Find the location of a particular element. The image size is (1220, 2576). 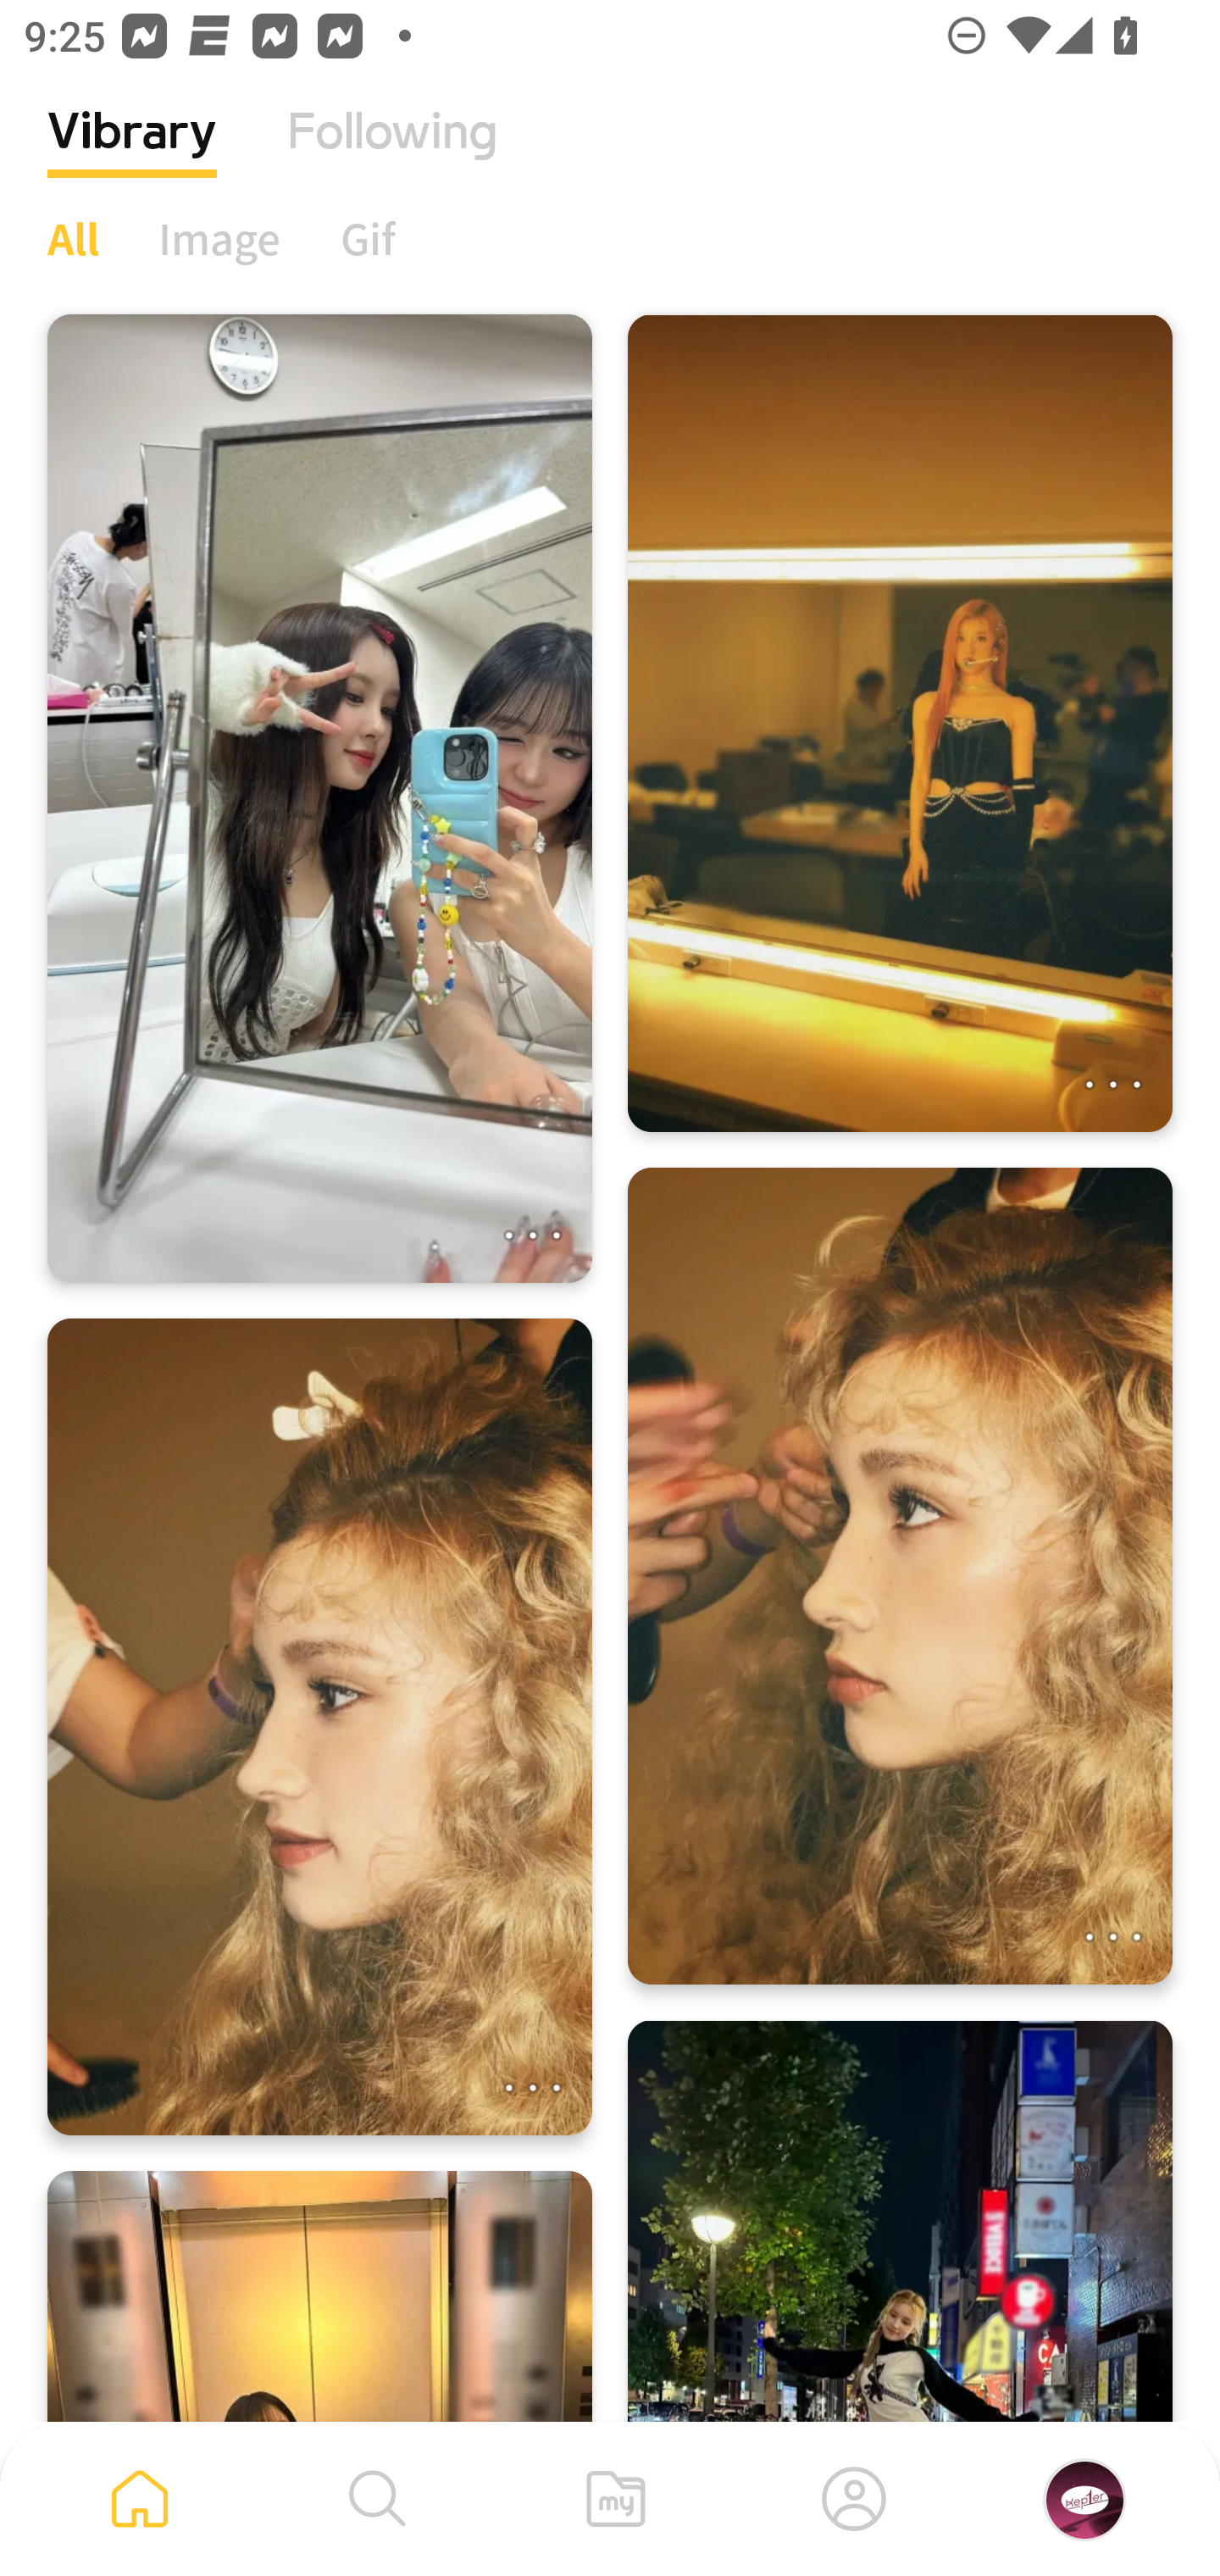

Image is located at coordinates (220, 238).